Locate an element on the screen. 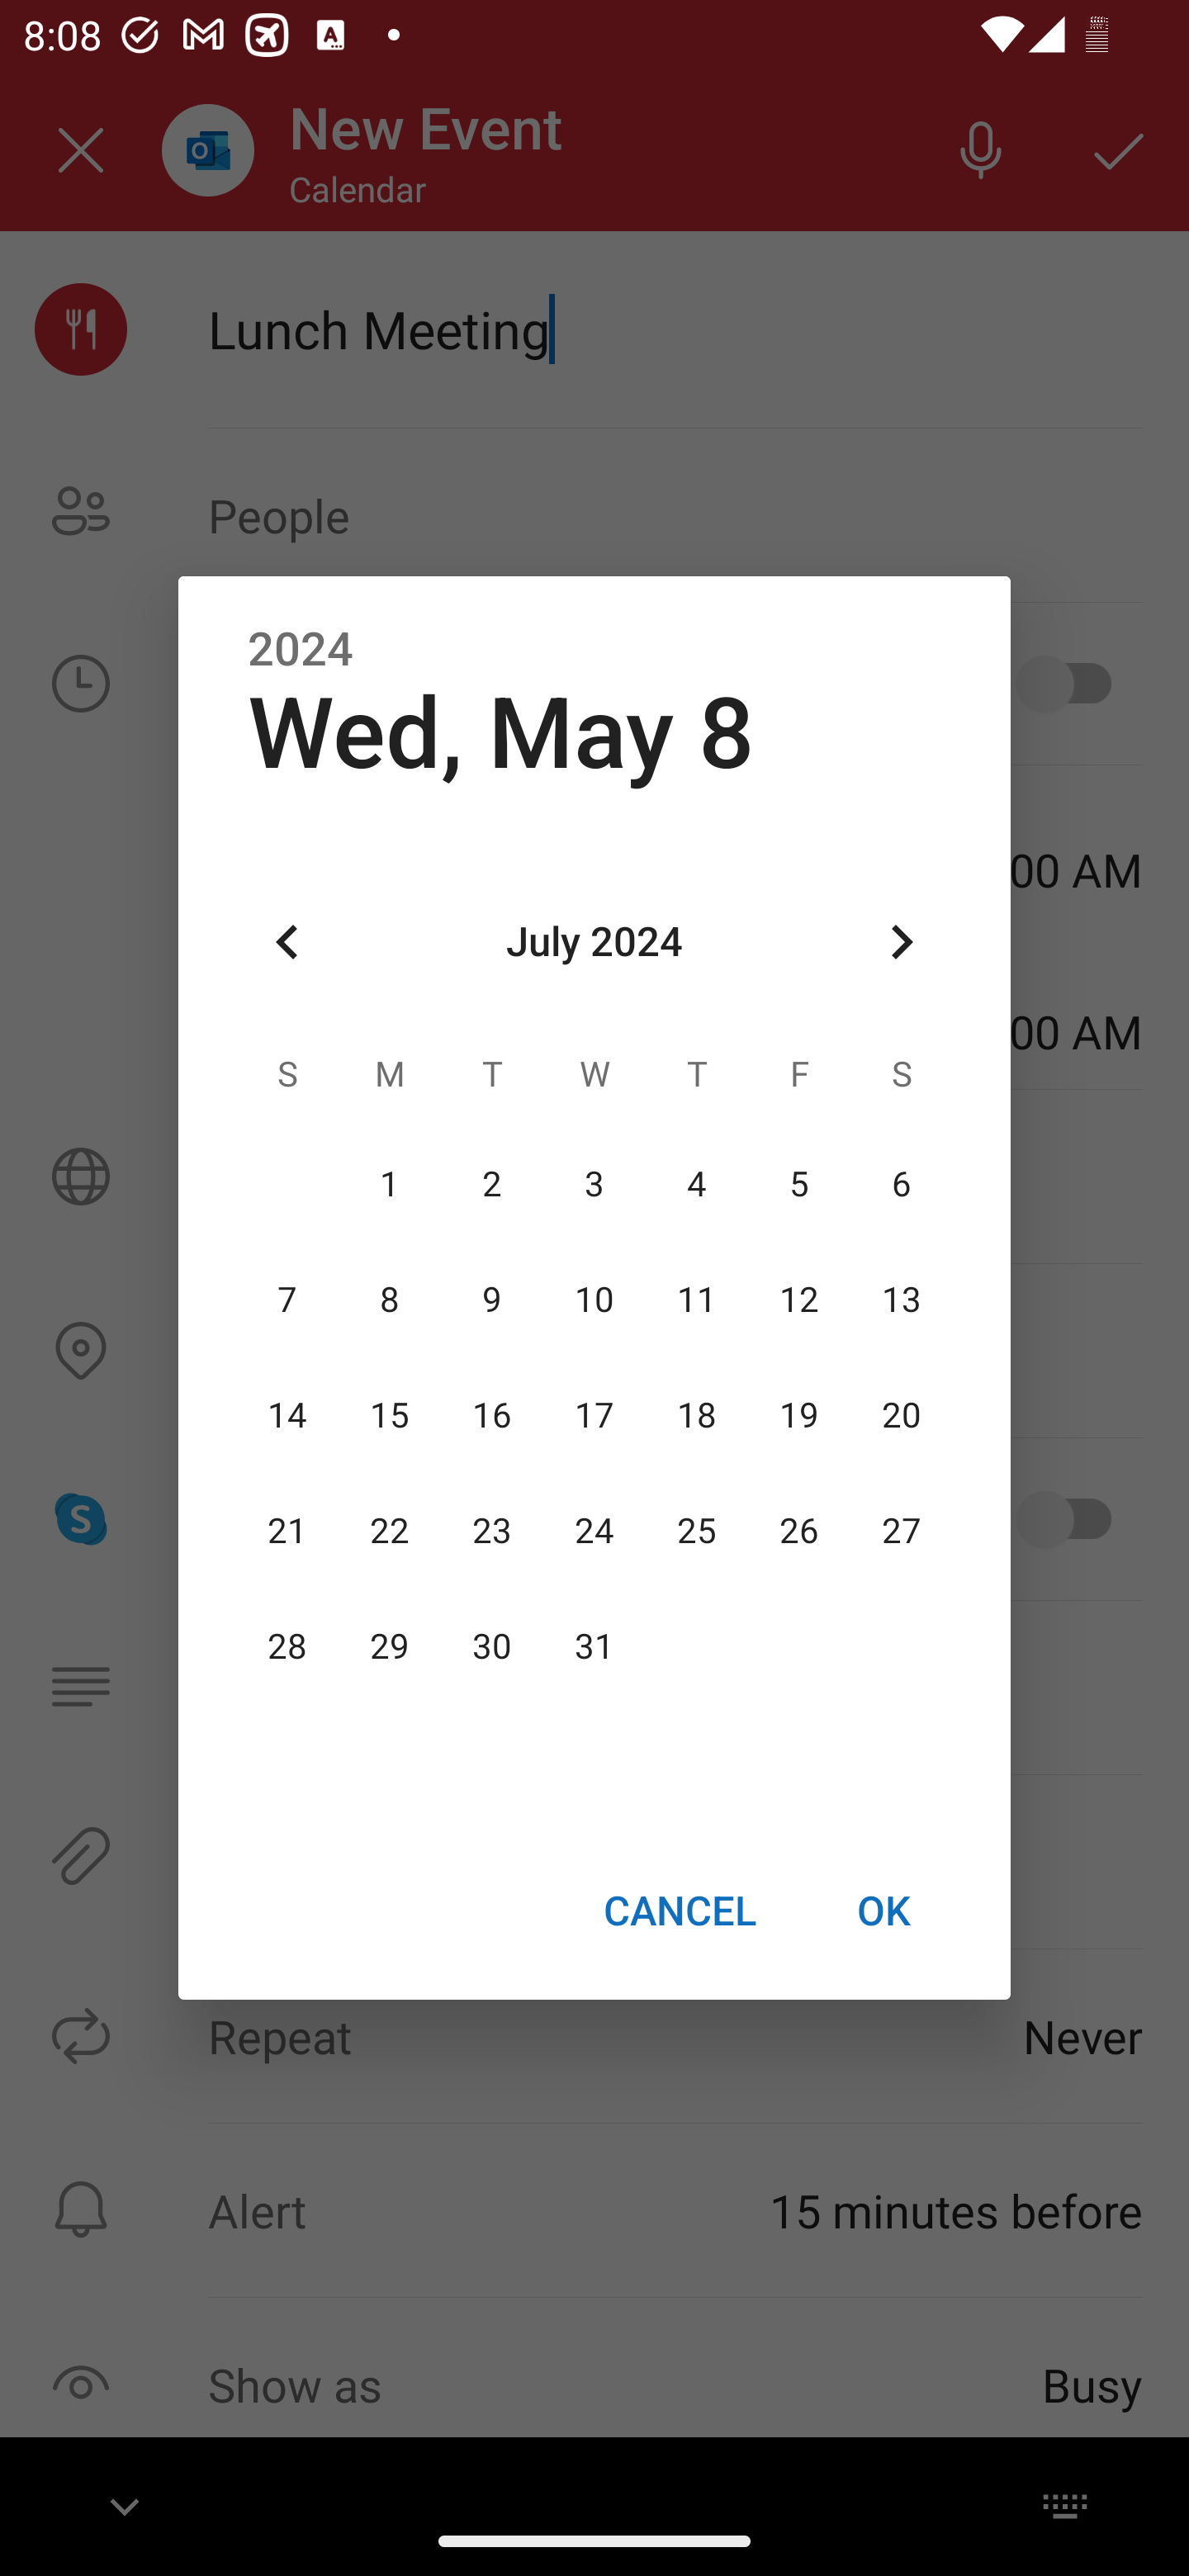  8 08 July 2024 is located at coordinates (390, 1300).